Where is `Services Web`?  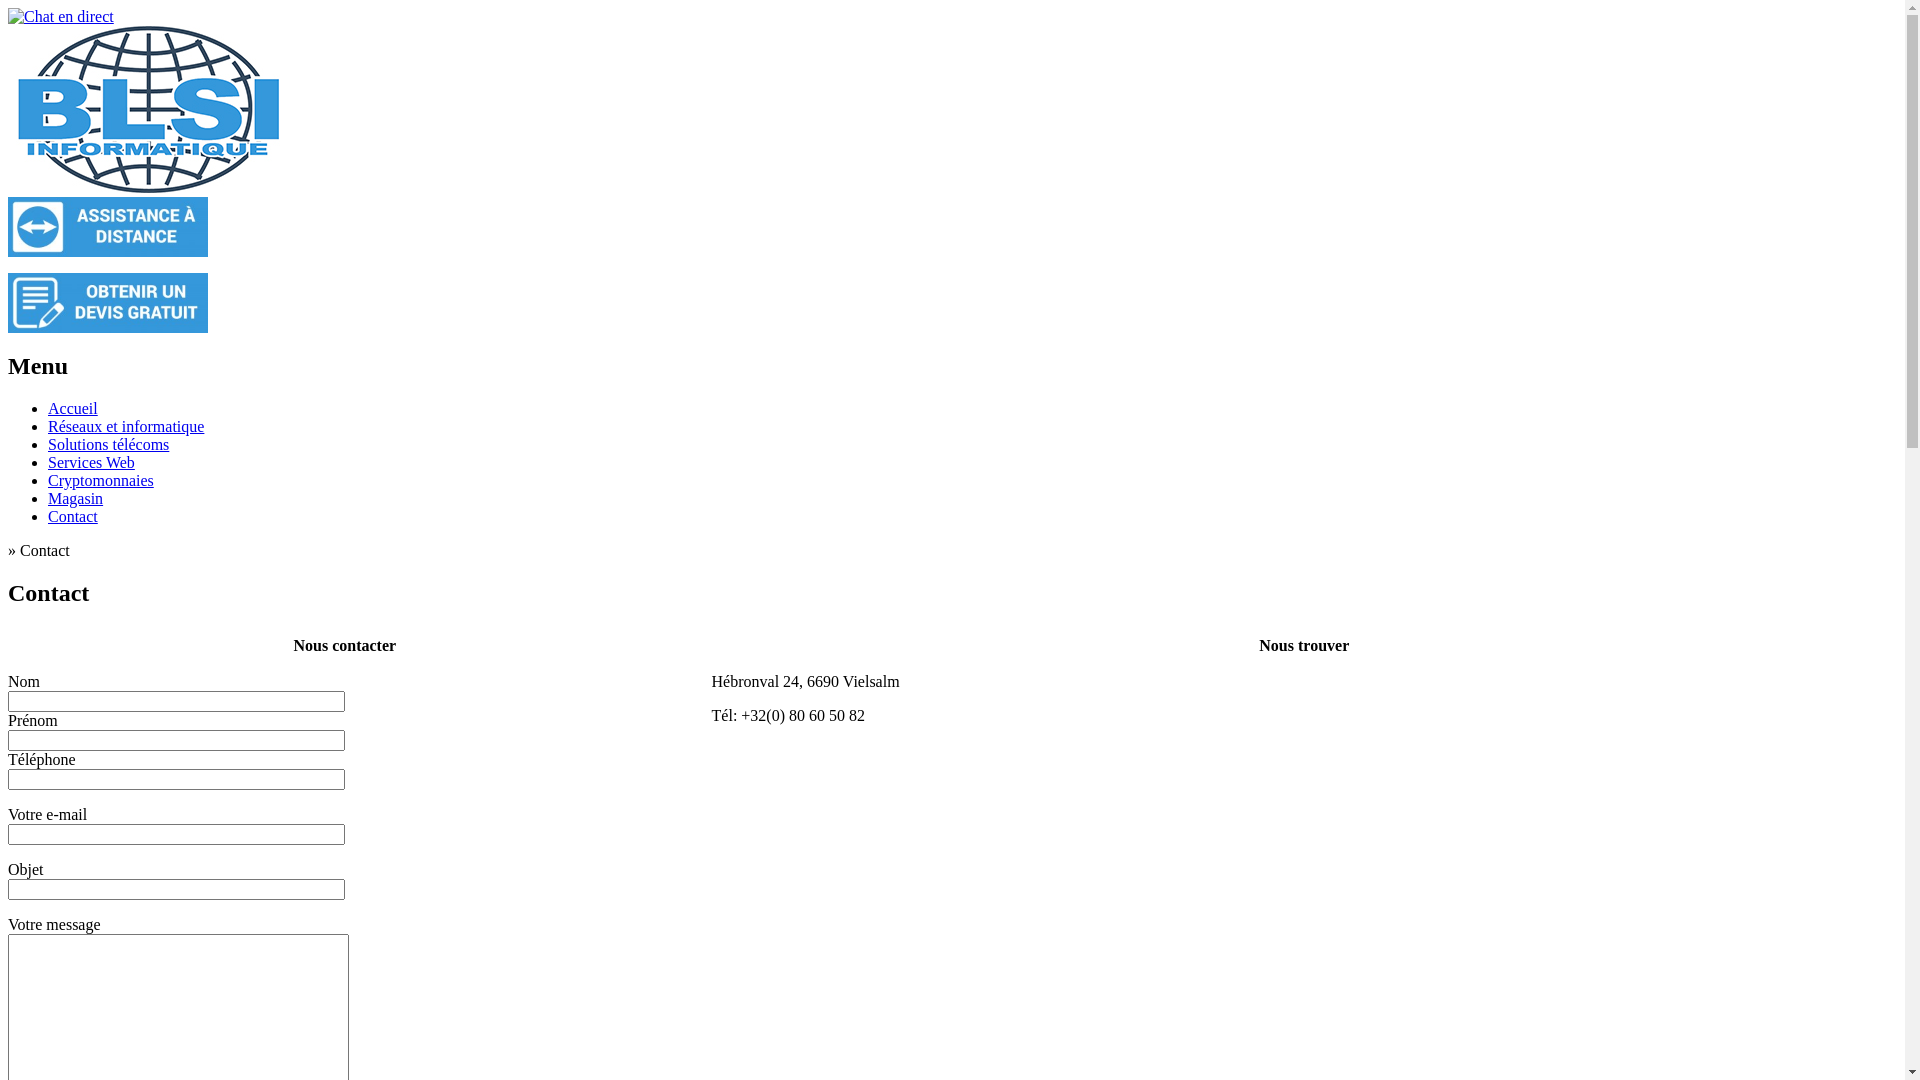
Services Web is located at coordinates (92, 462).